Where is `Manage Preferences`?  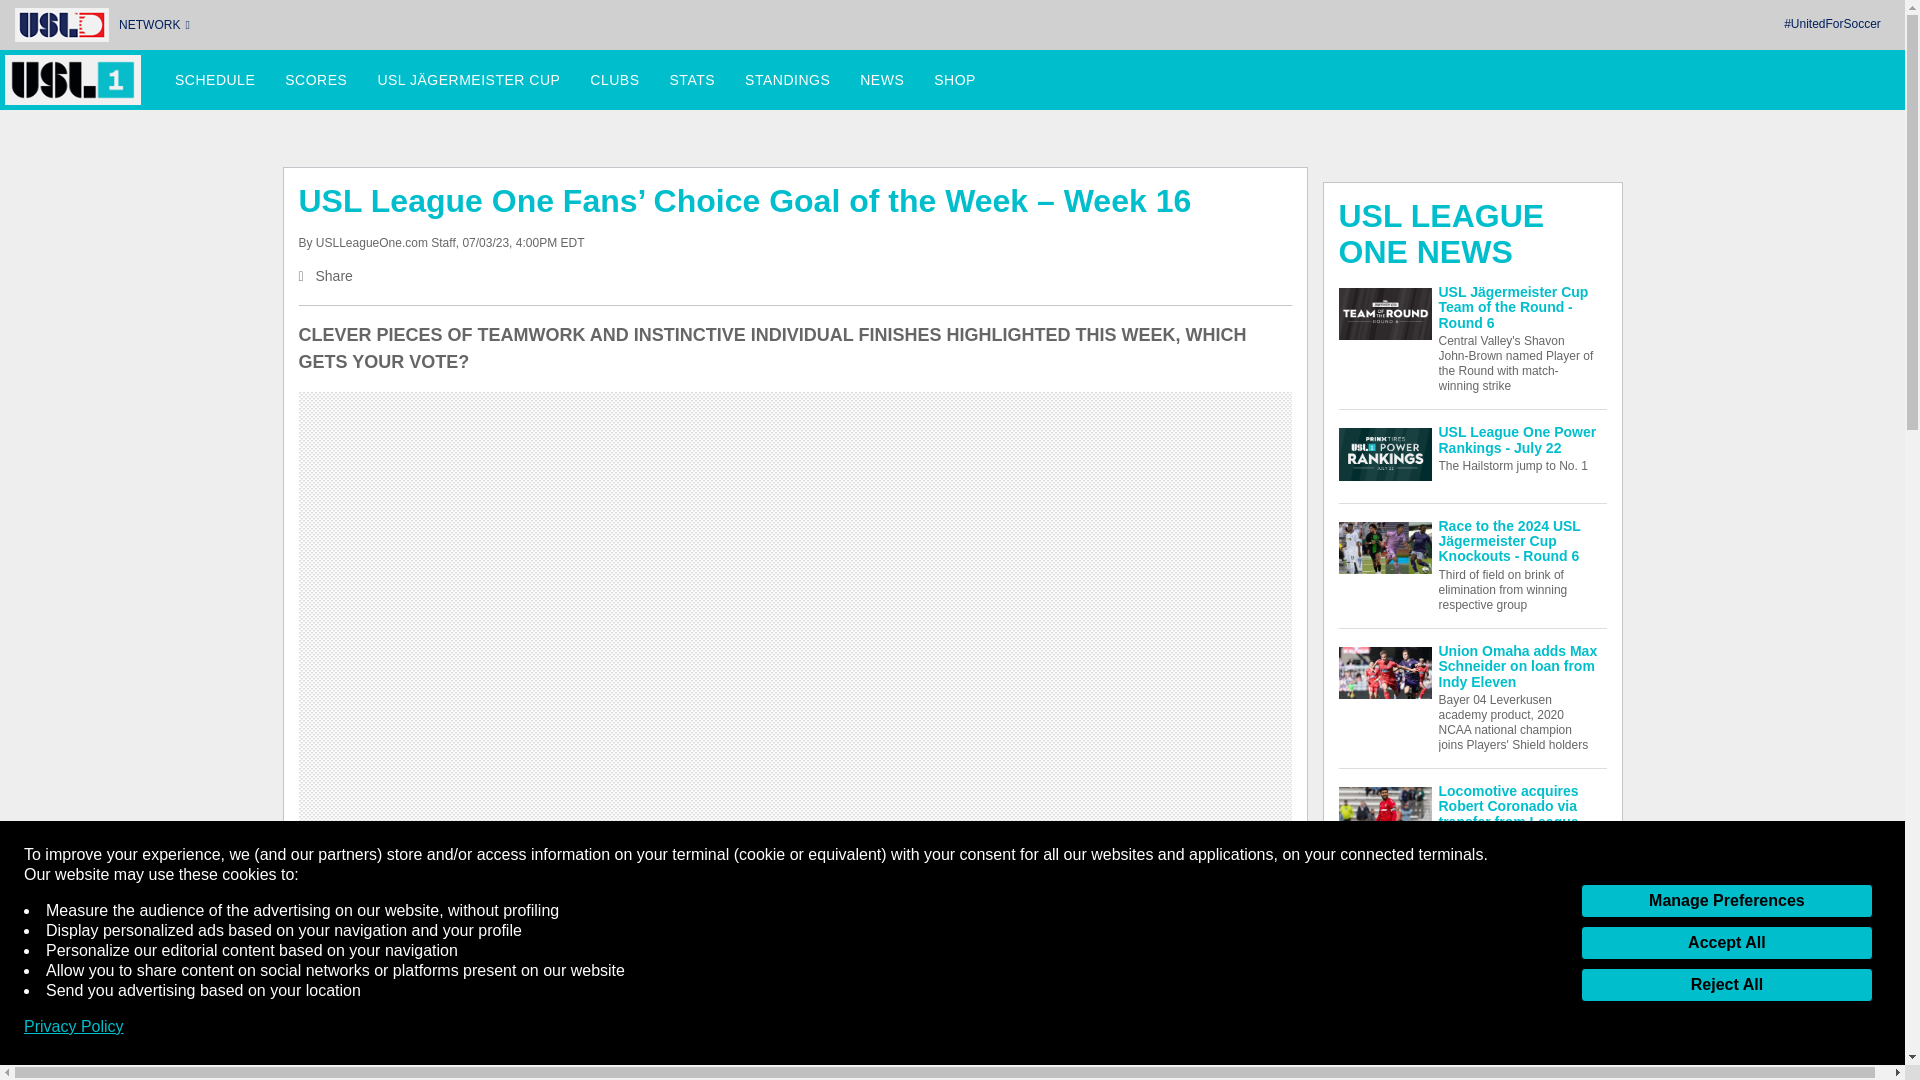
Manage Preferences is located at coordinates (1726, 901).